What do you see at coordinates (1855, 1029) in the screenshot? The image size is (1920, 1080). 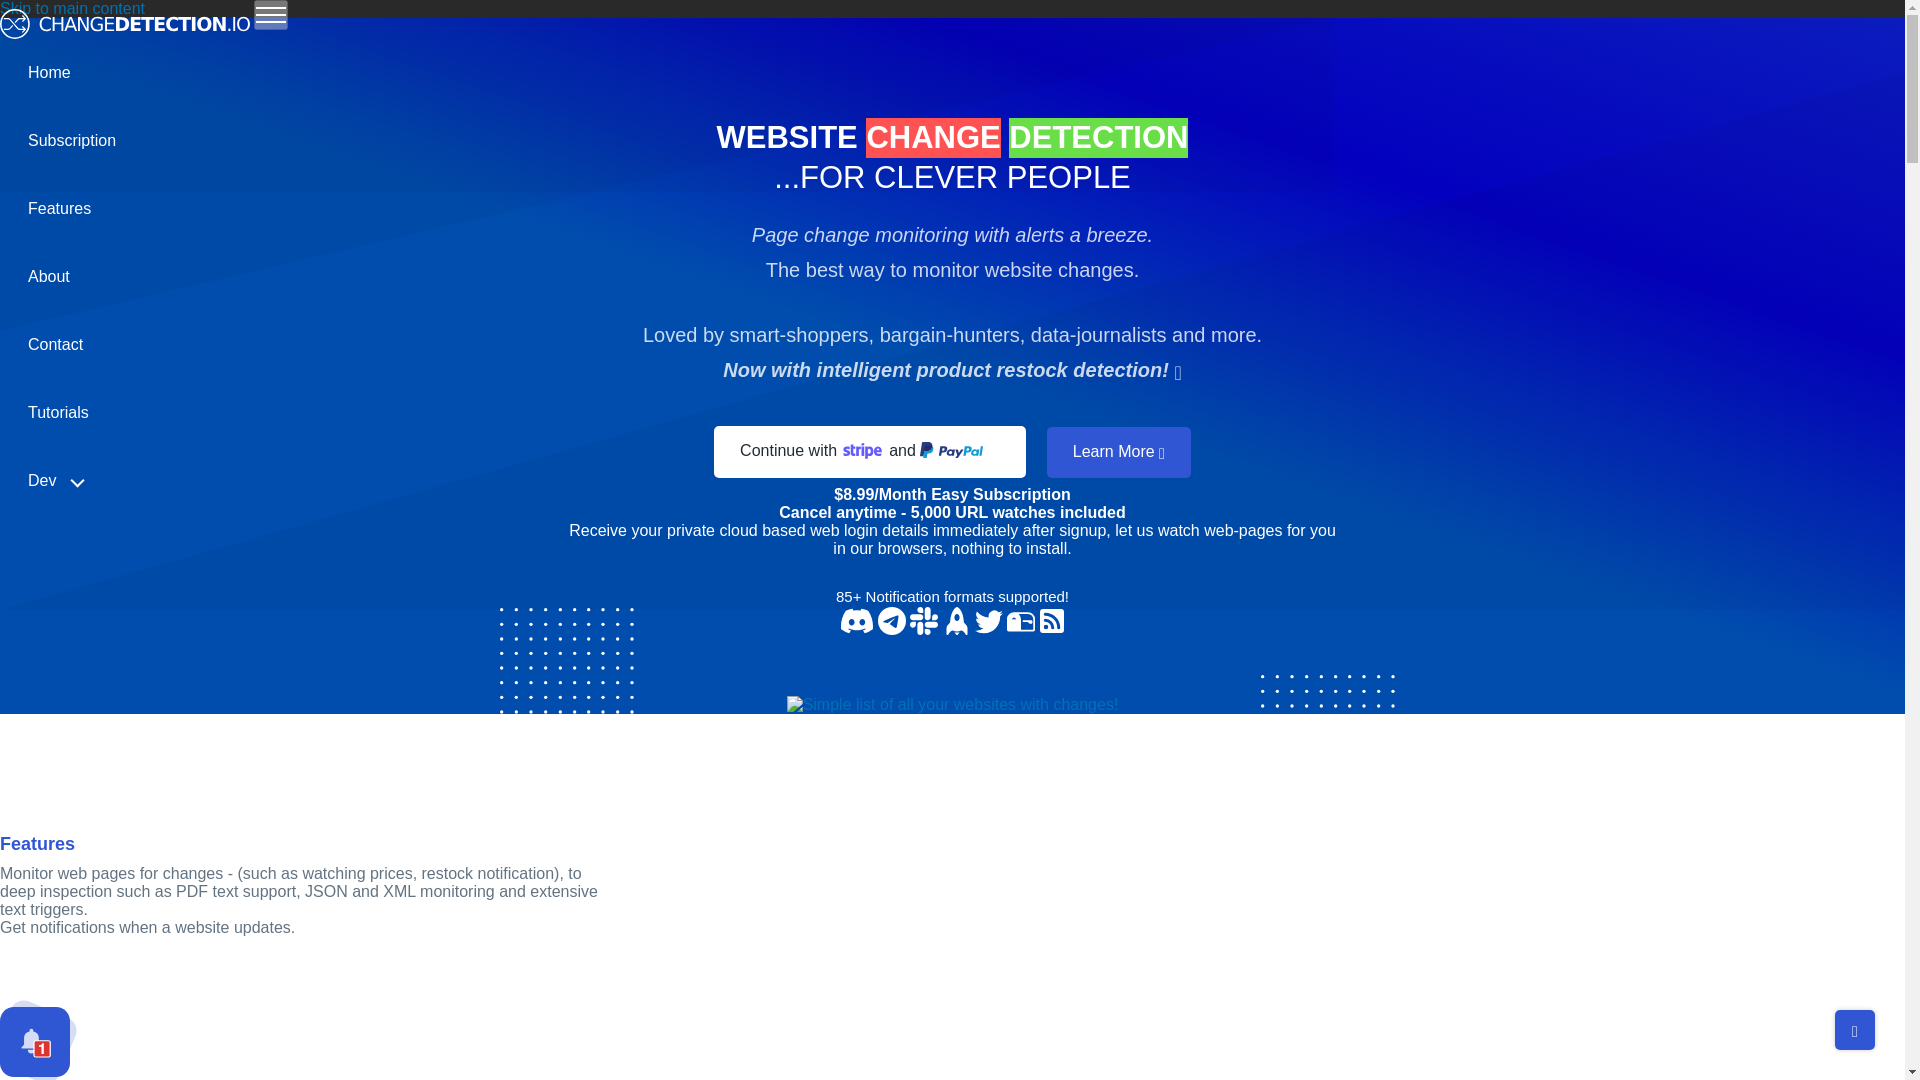 I see `back to top` at bounding box center [1855, 1029].